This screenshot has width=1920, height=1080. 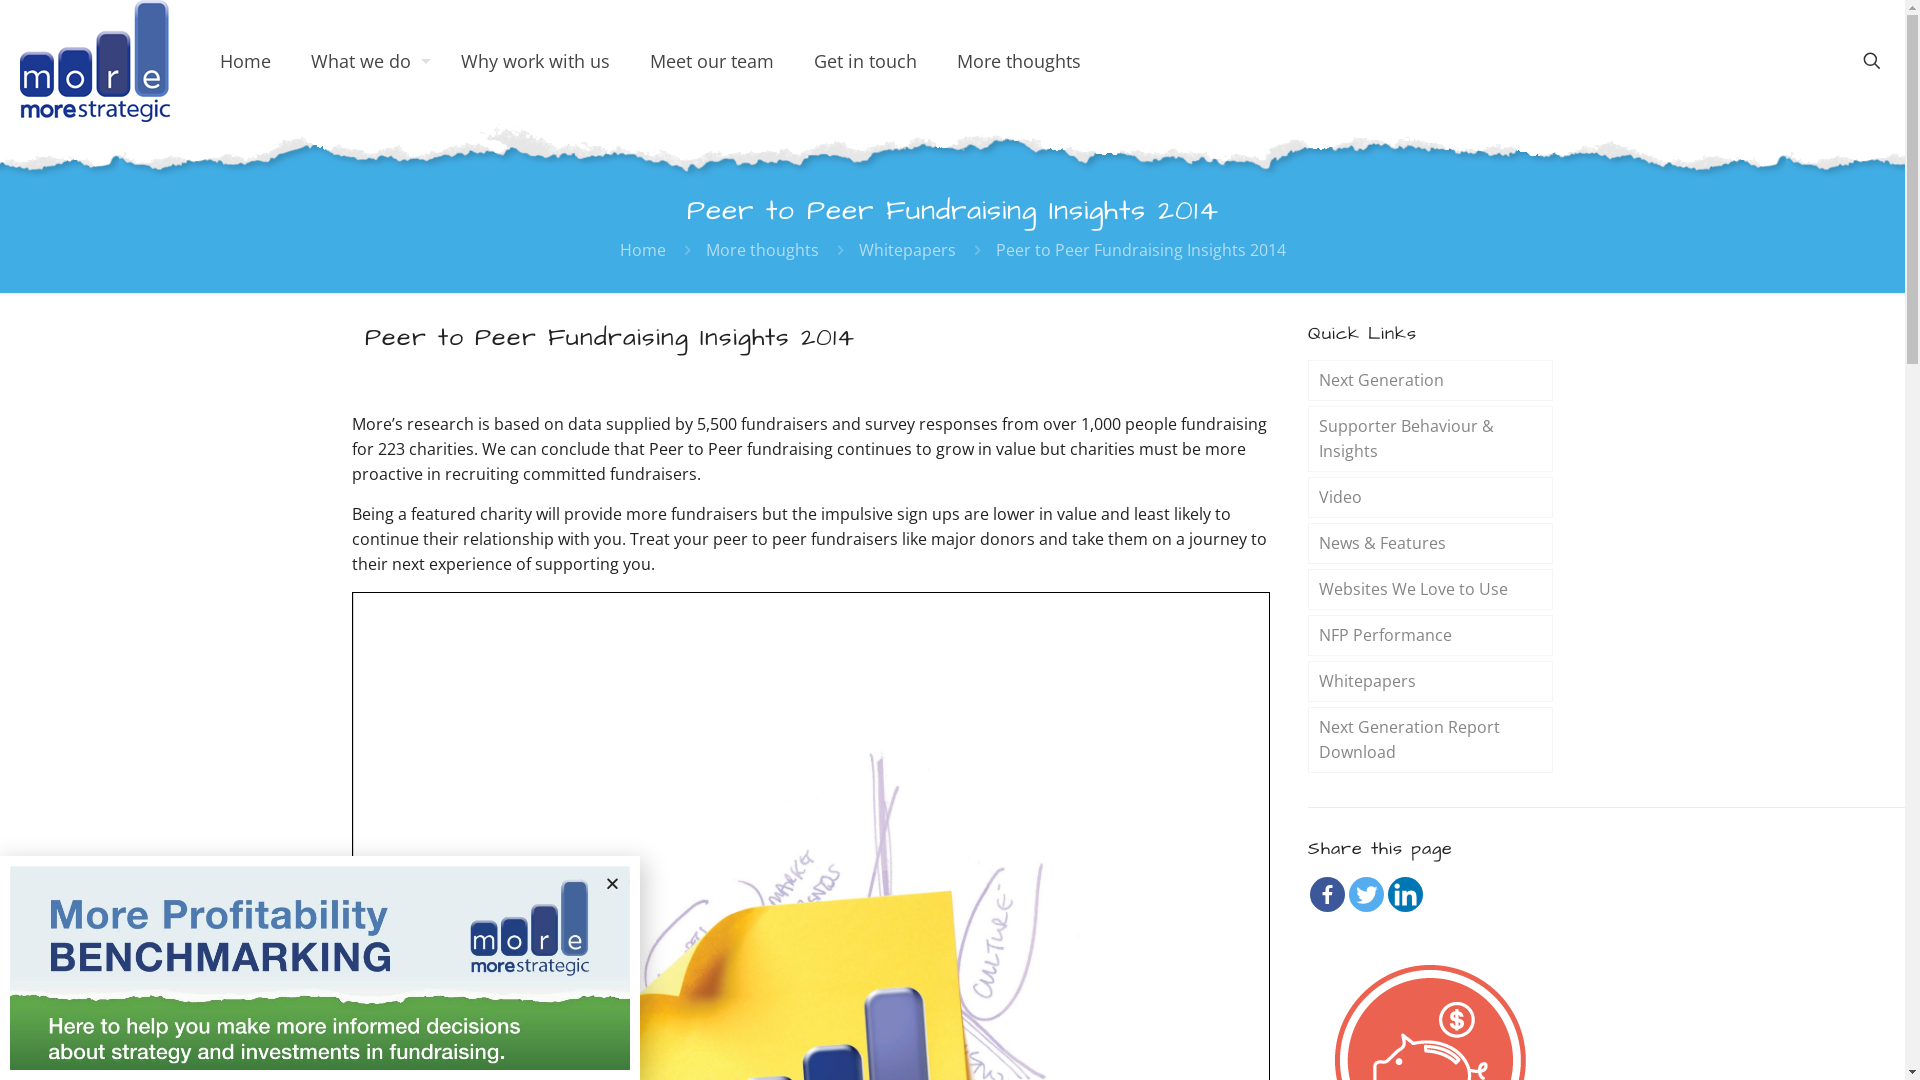 I want to click on More thoughts, so click(x=762, y=250).